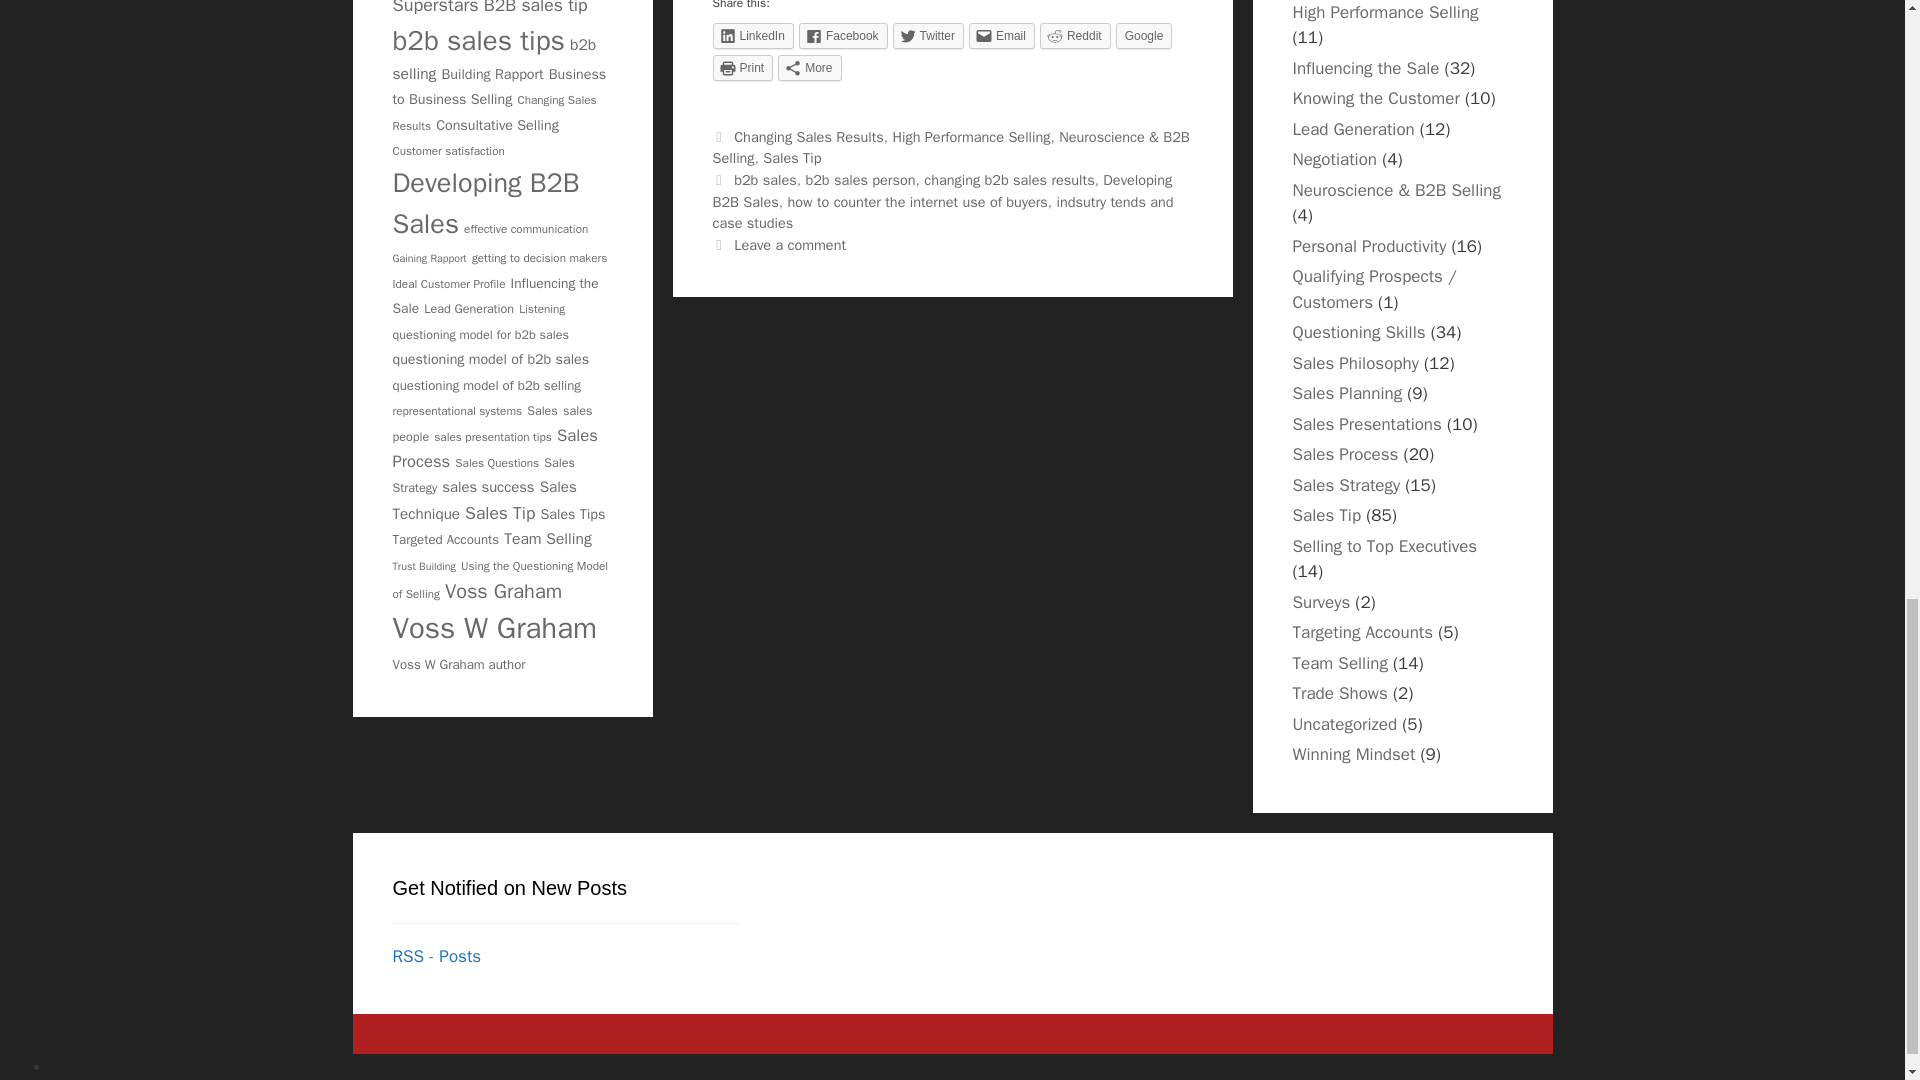 The image size is (1920, 1080). I want to click on Click to email this to a friend, so click(1002, 35).